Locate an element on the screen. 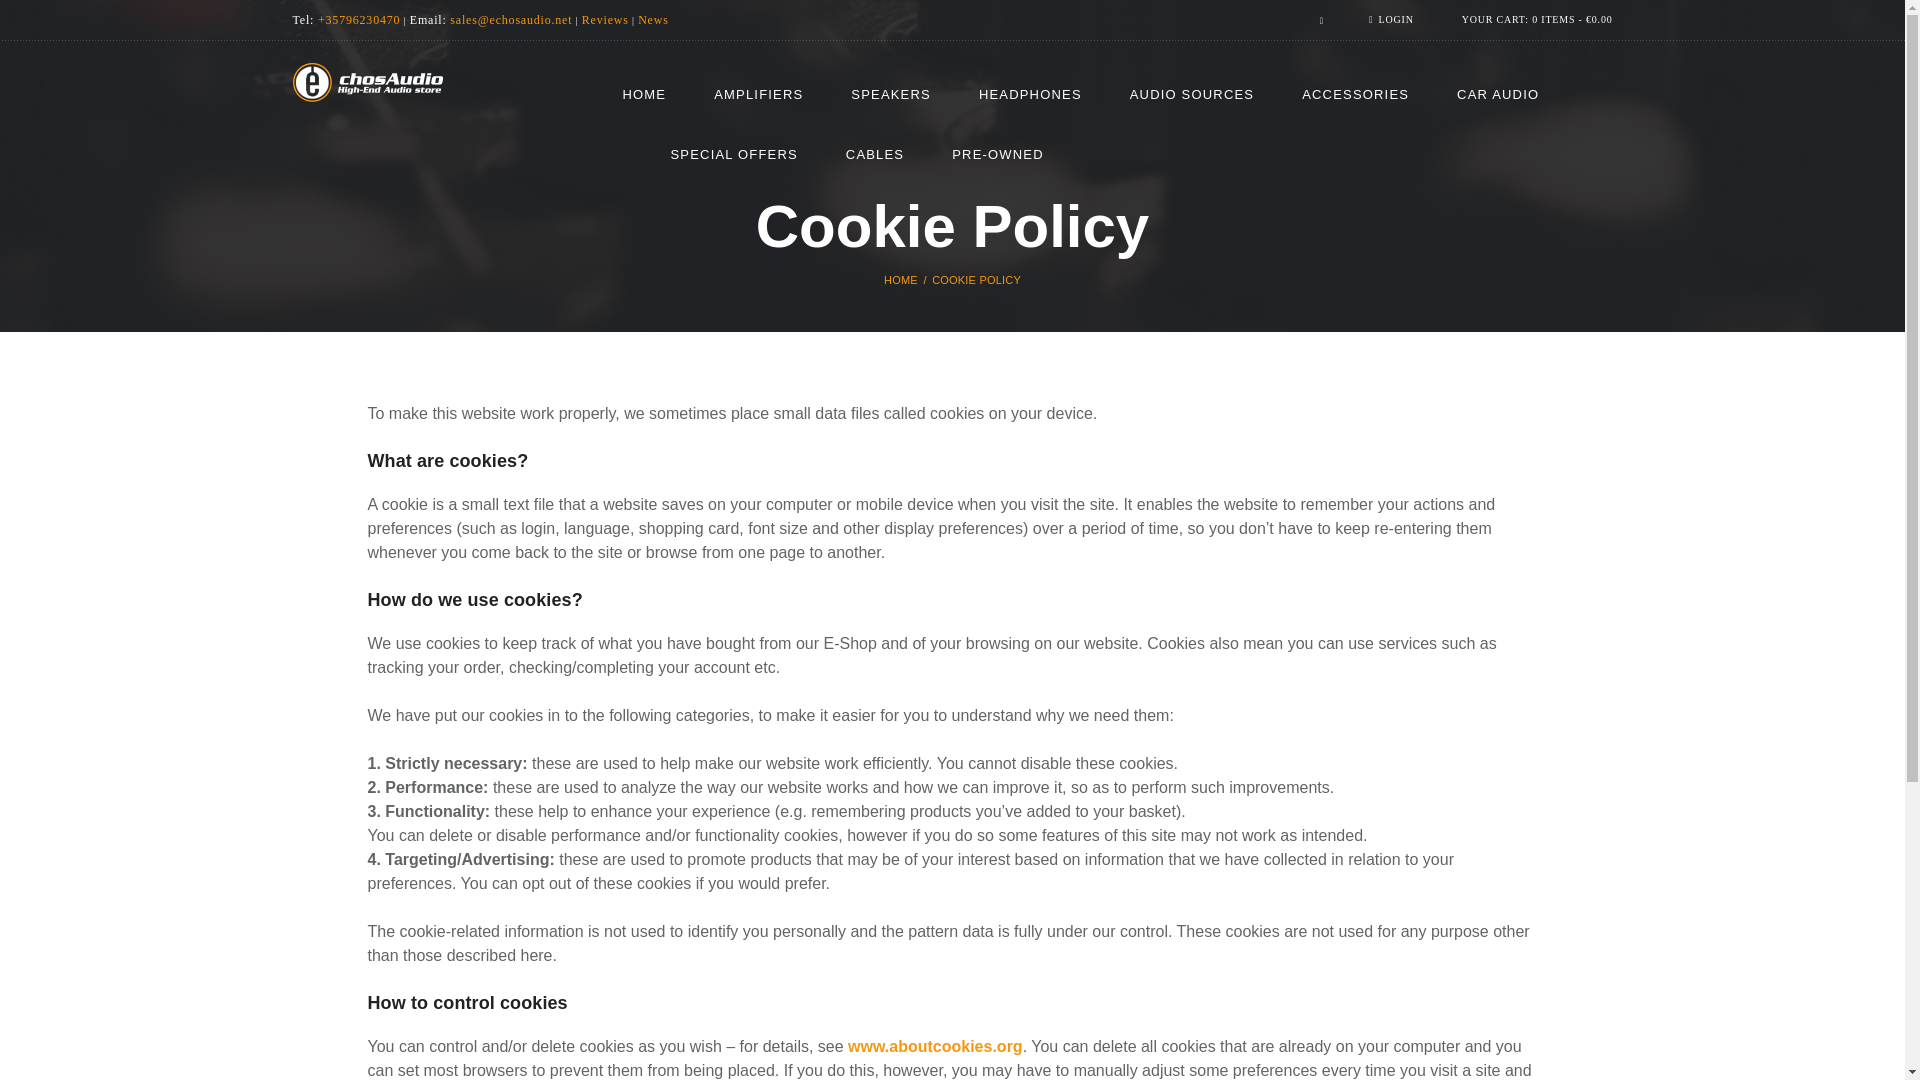 The height and width of the screenshot is (1080, 1920). Open search is located at coordinates (1316, 20).